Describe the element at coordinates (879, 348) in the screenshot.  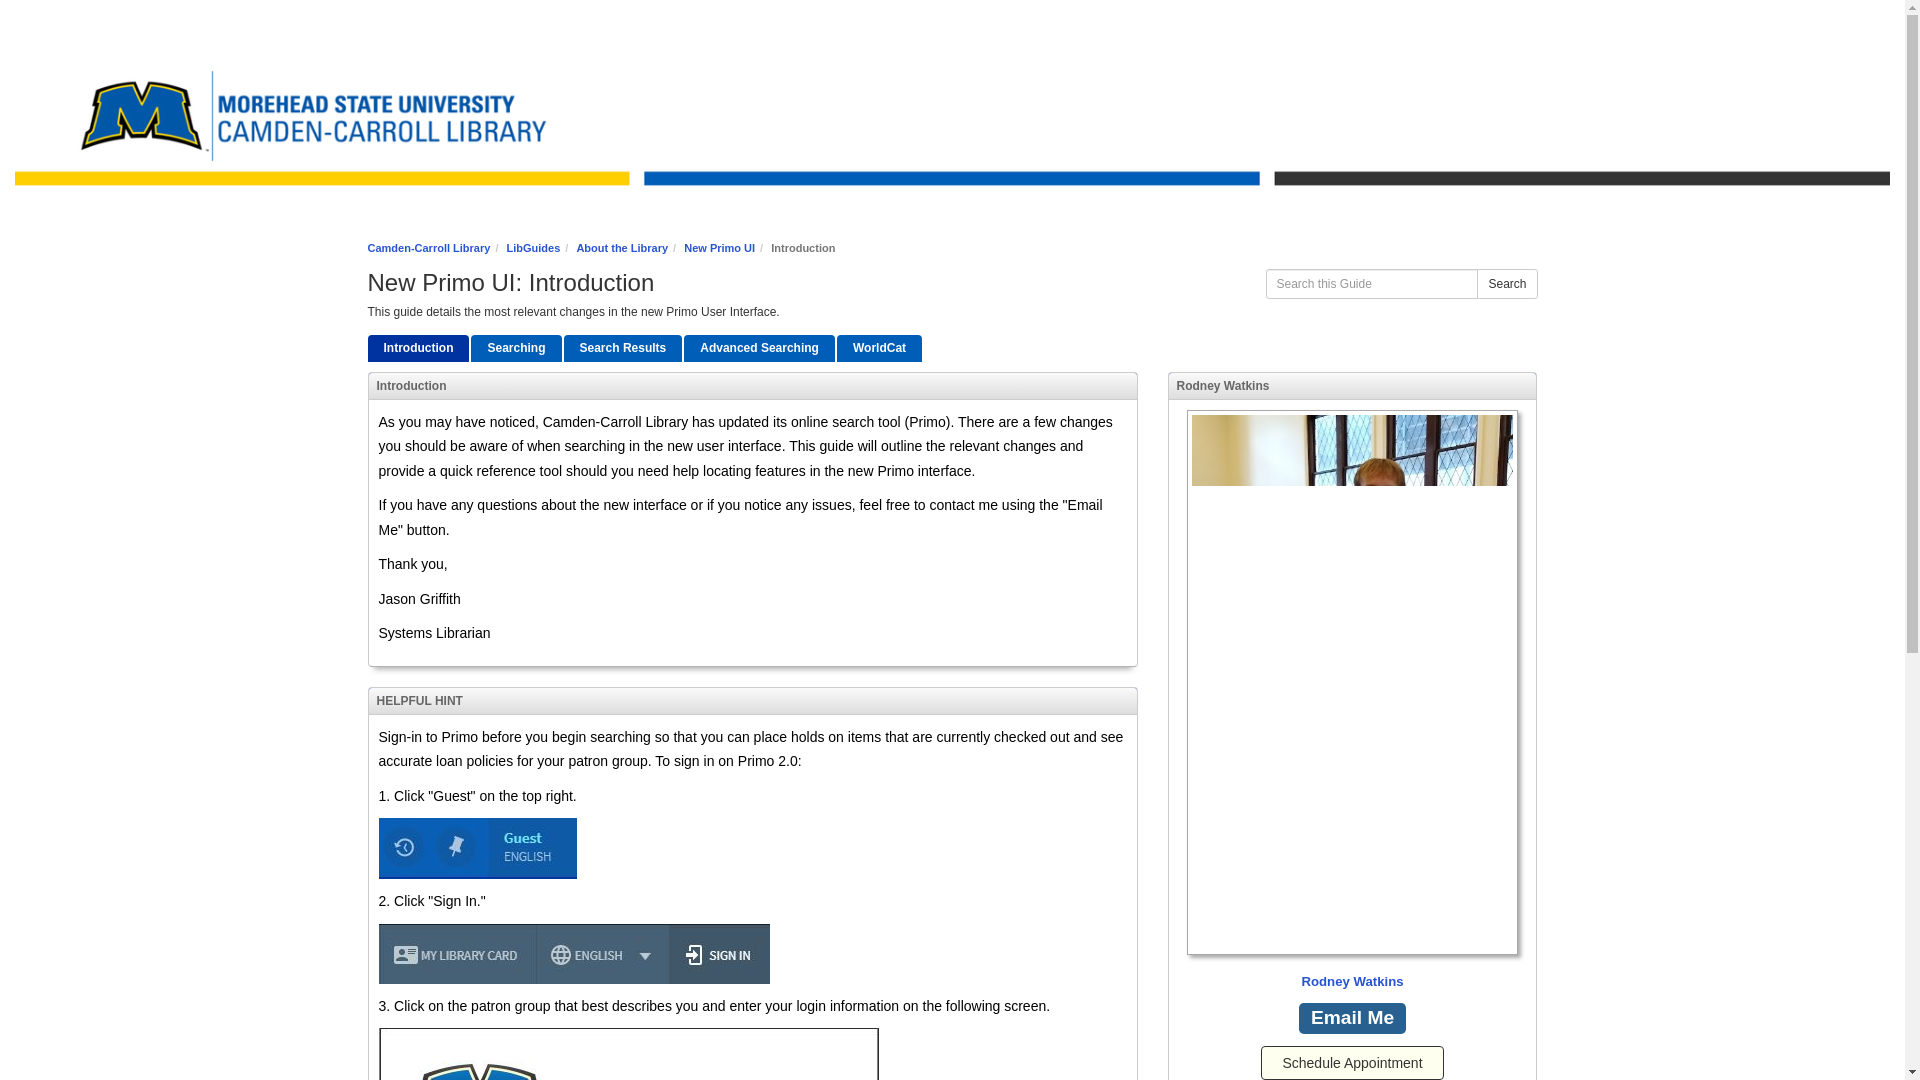
I see `WorldCat` at that location.